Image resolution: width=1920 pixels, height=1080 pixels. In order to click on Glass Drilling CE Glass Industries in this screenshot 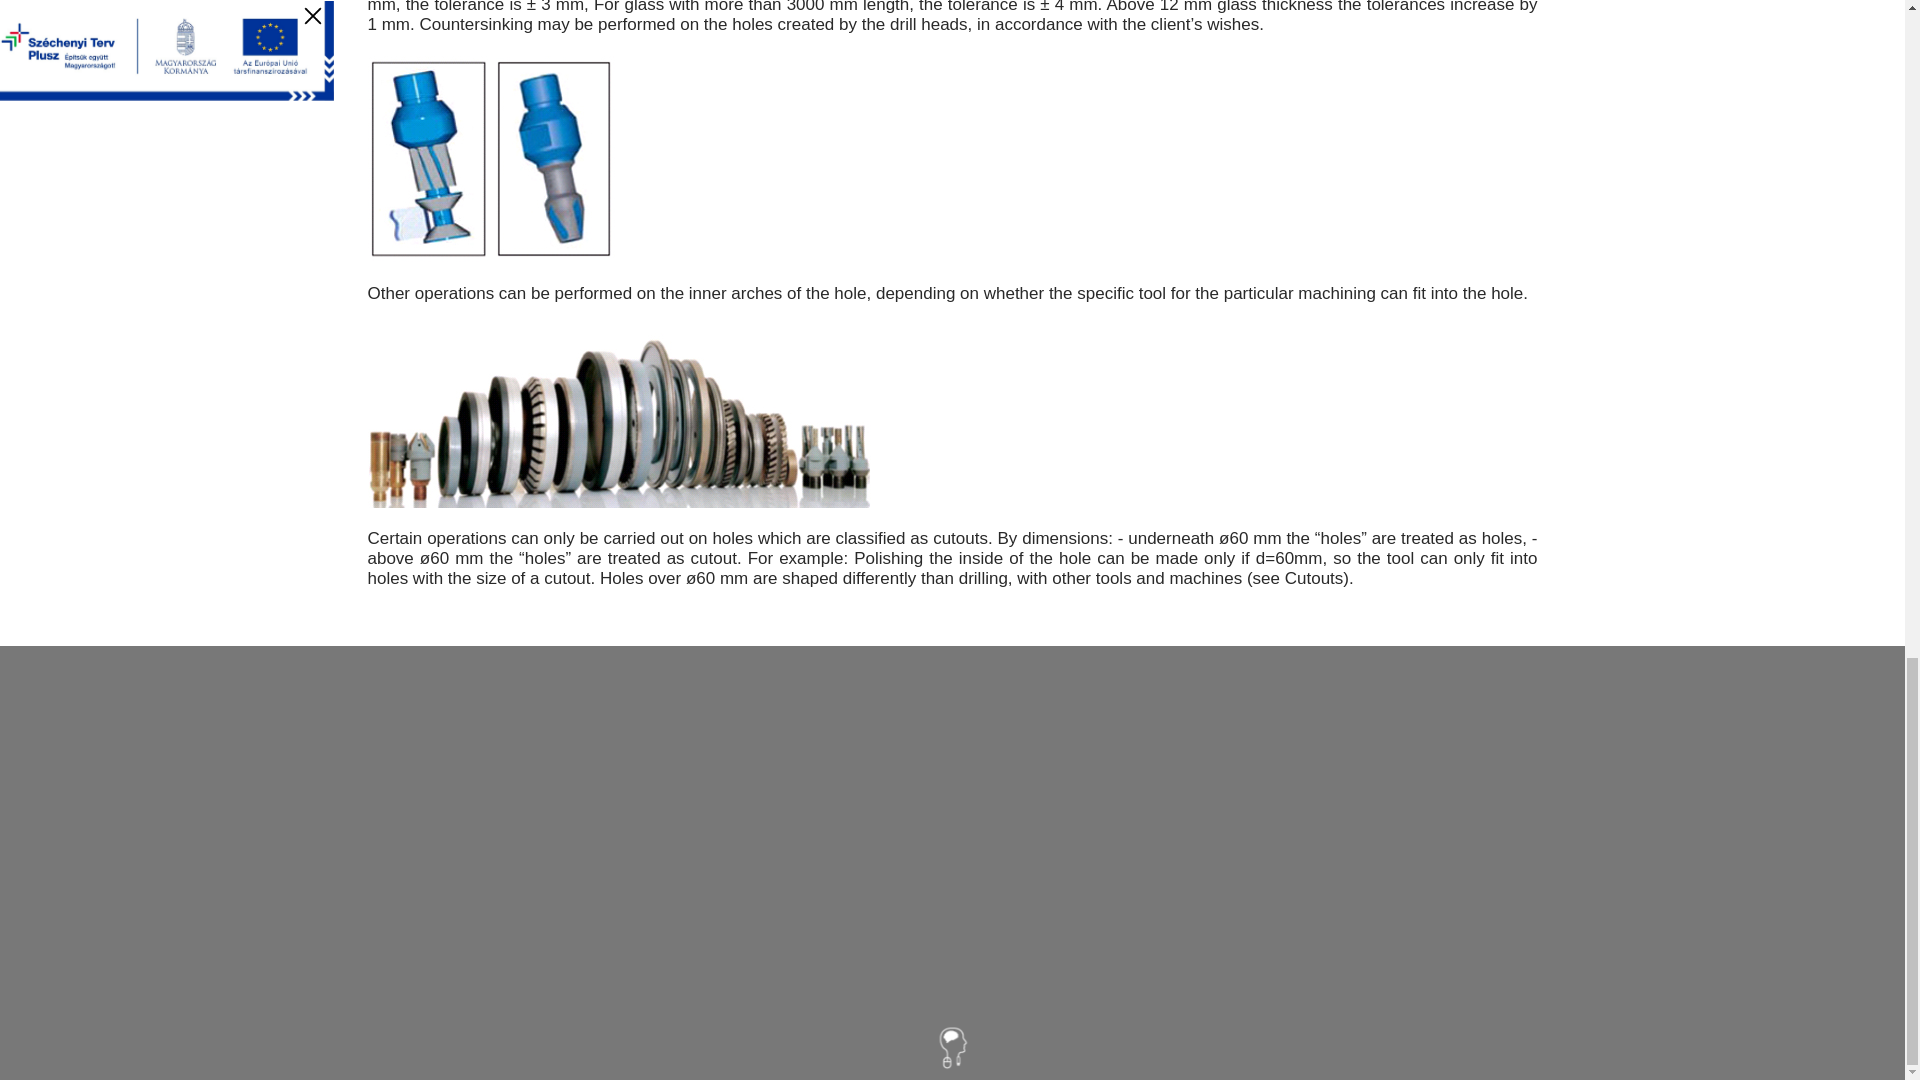, I will do `click(620, 416)`.